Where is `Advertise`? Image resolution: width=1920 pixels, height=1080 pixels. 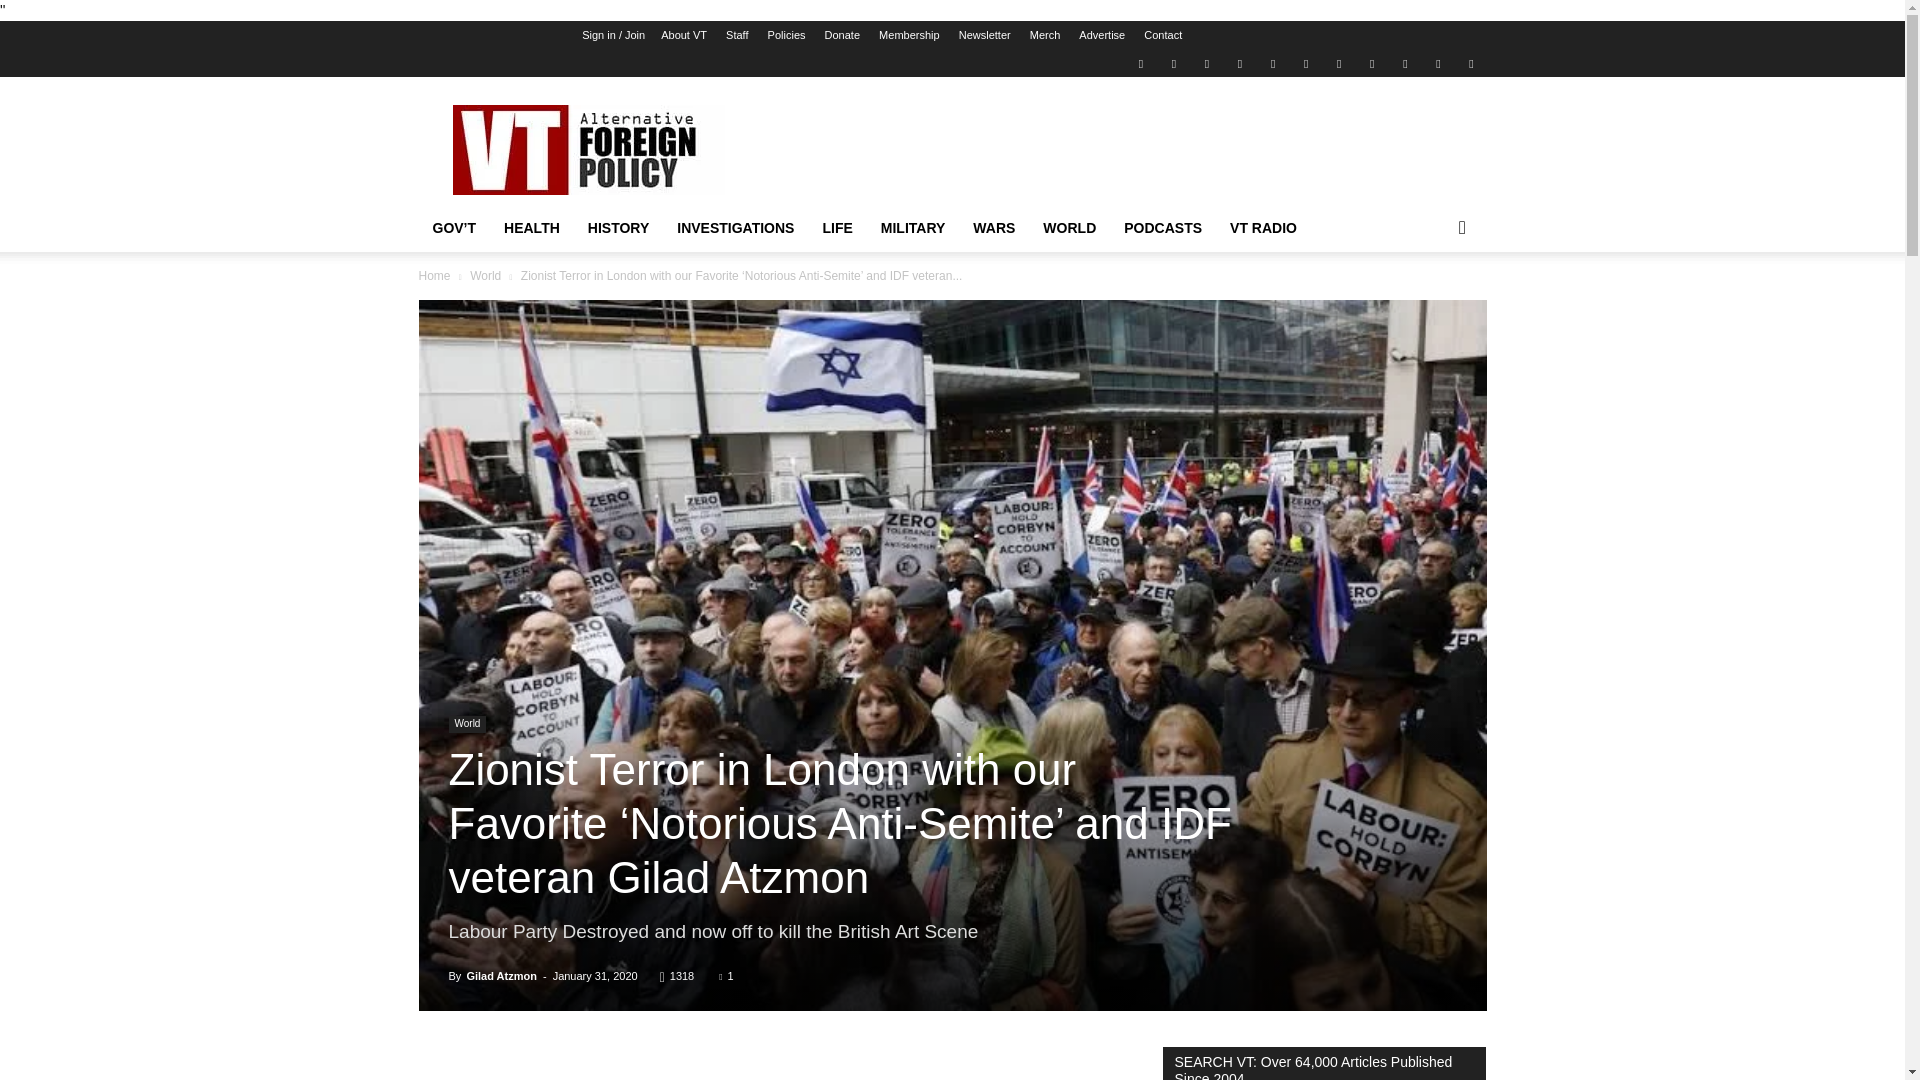
Advertise is located at coordinates (1102, 35).